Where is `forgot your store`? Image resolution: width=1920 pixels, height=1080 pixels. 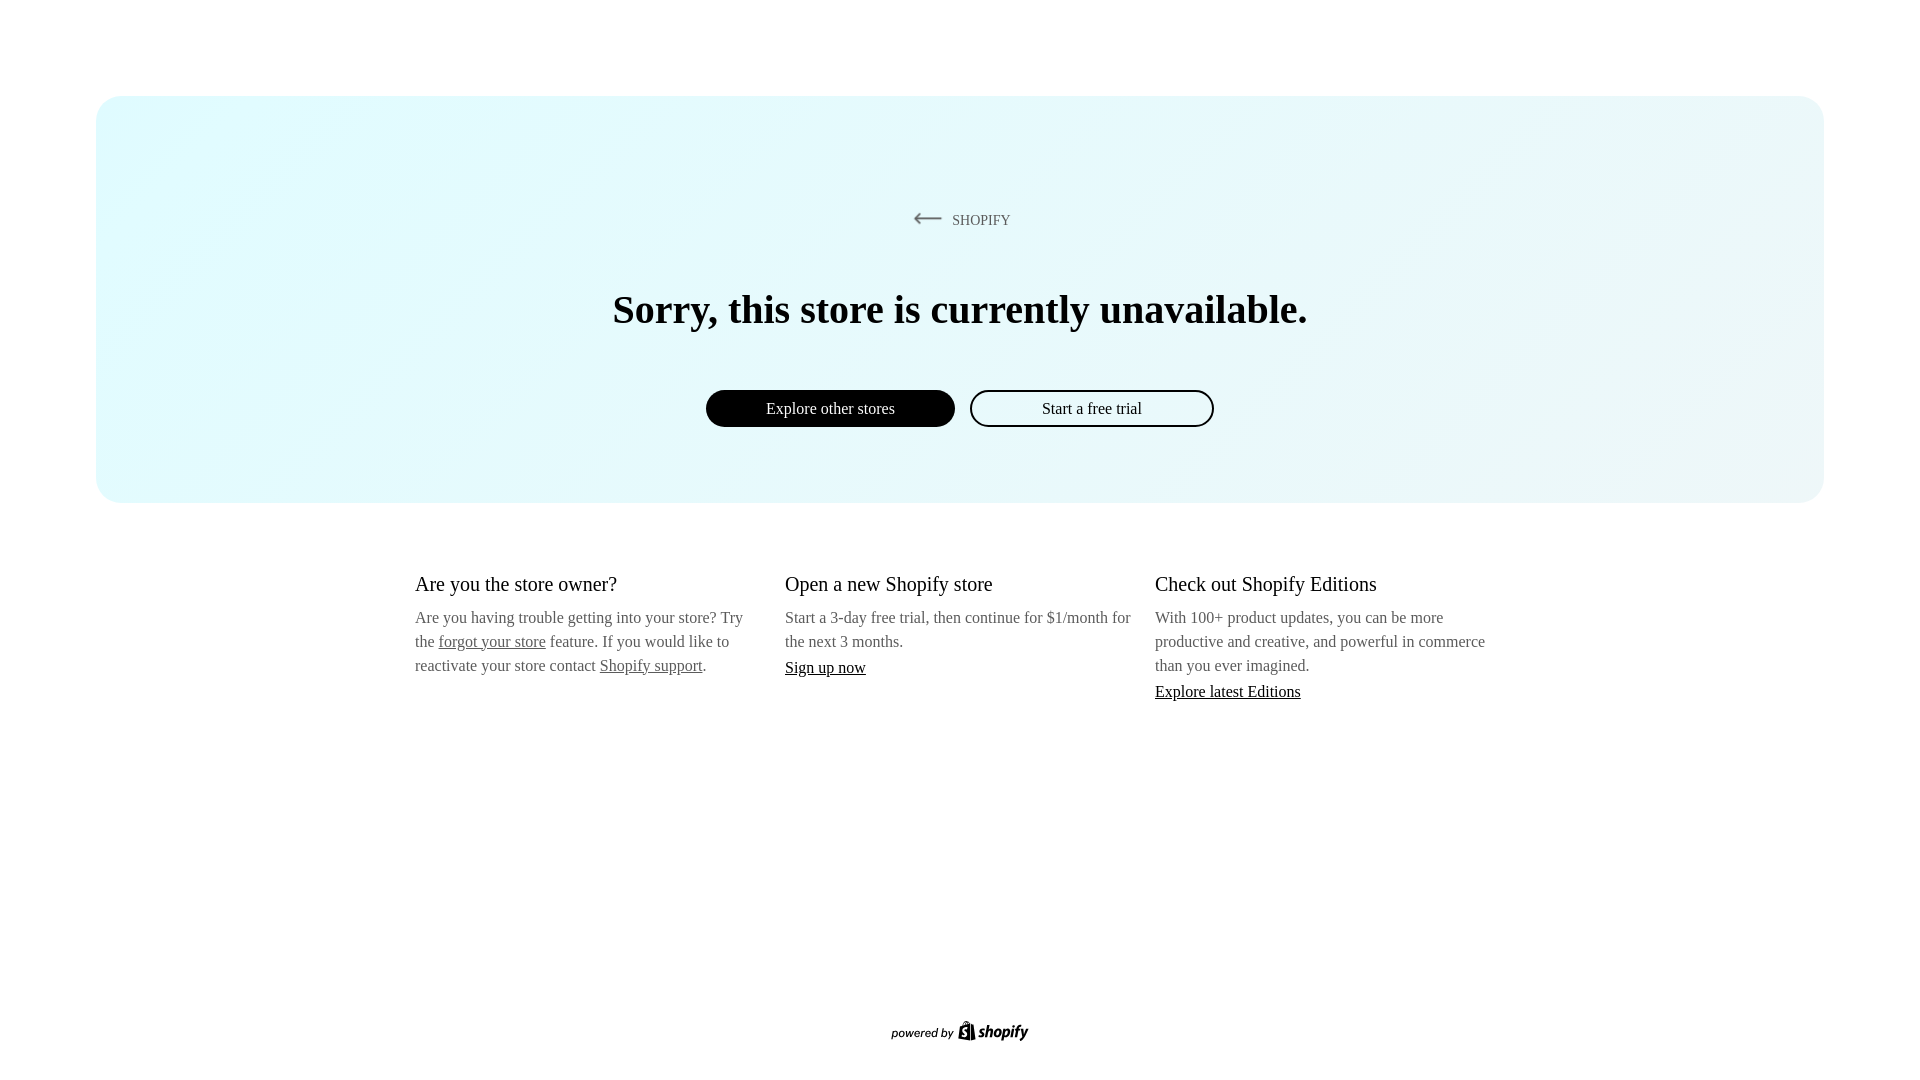 forgot your store is located at coordinates (492, 641).